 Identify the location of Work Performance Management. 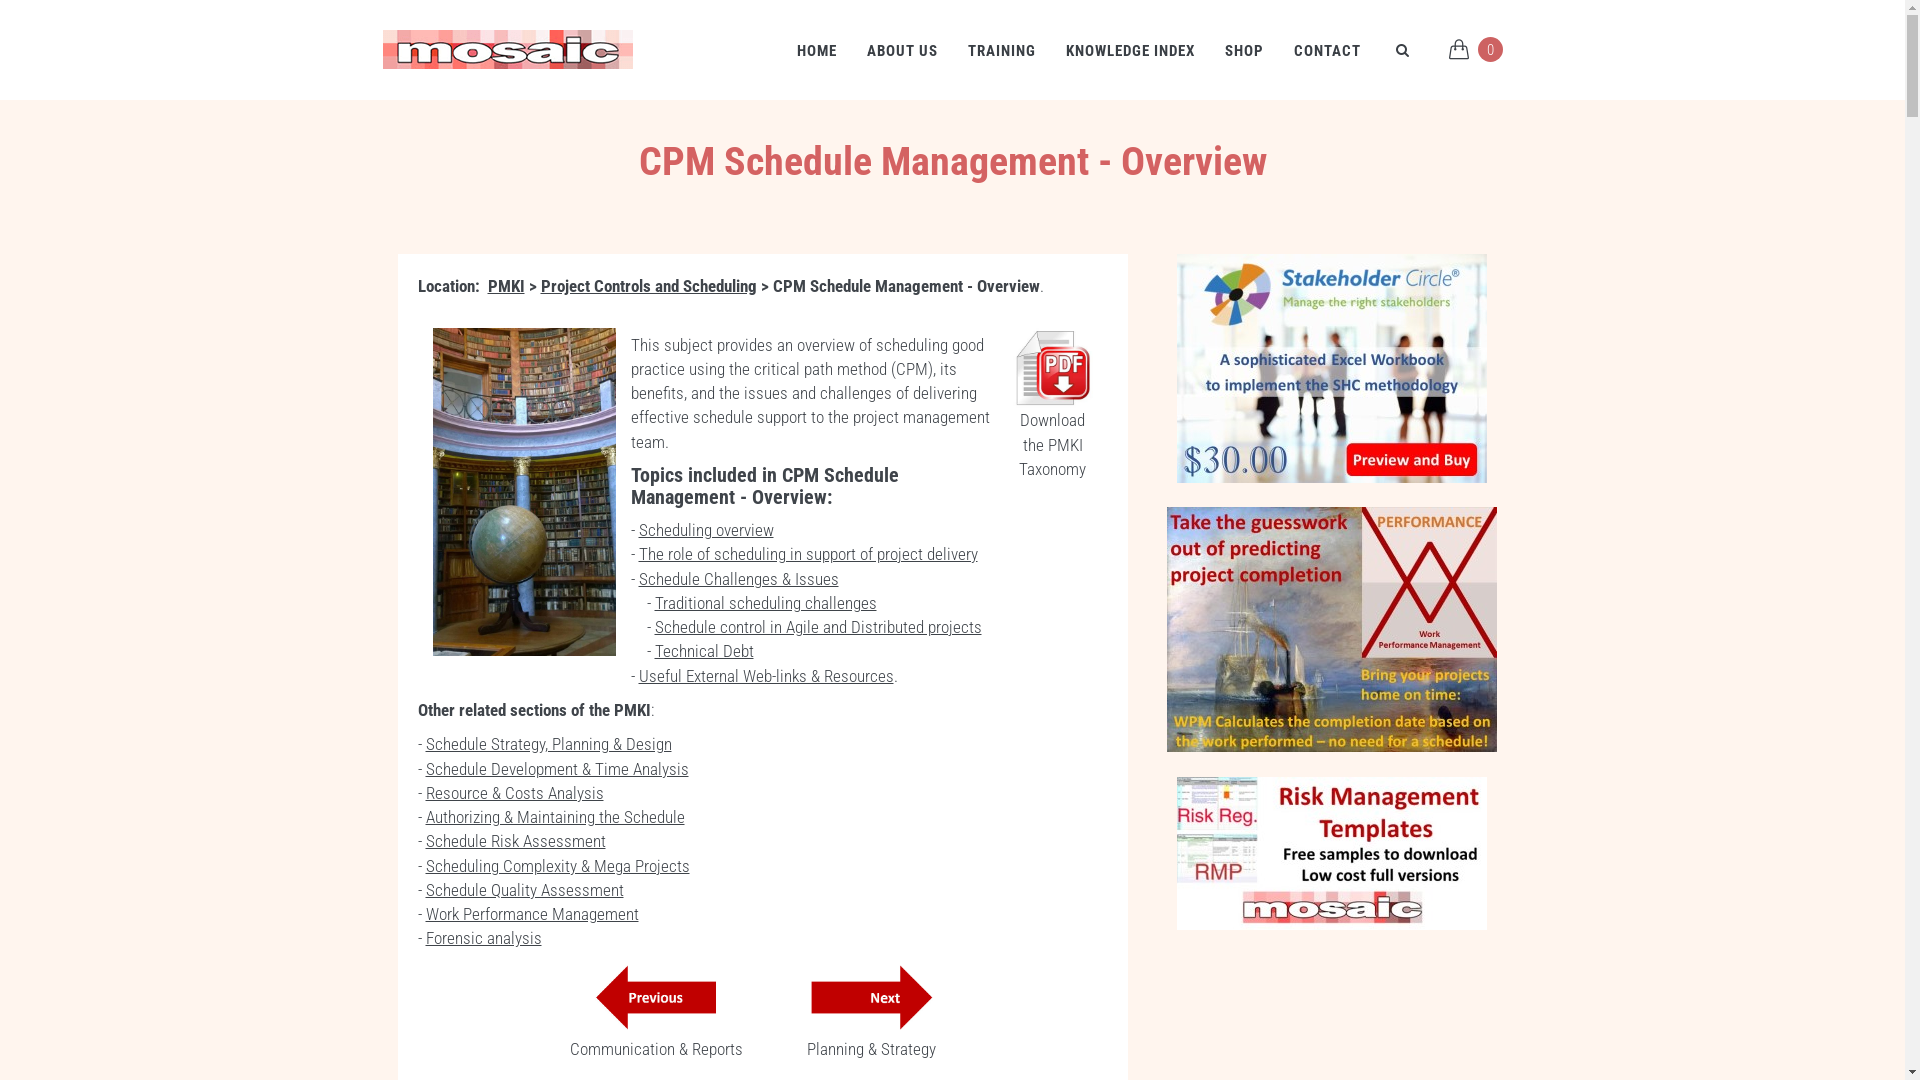
(1332, 630).